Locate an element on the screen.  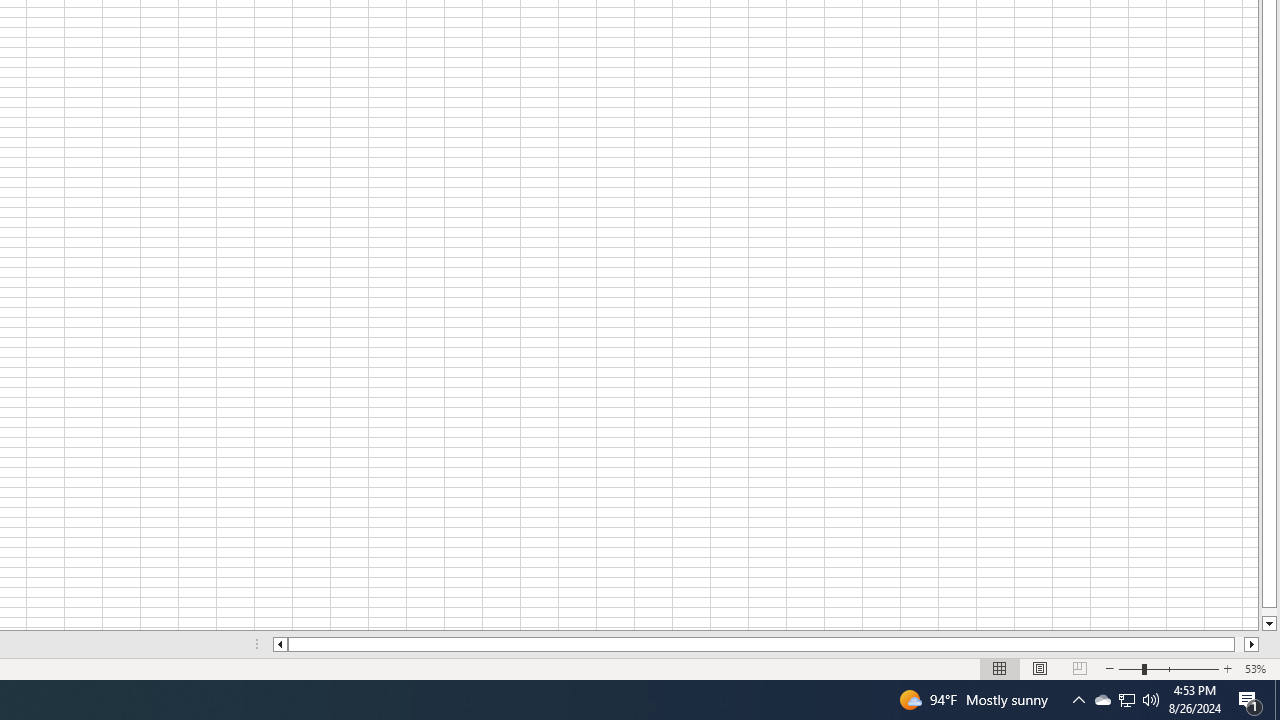
Page Break Preview is located at coordinates (1079, 668).